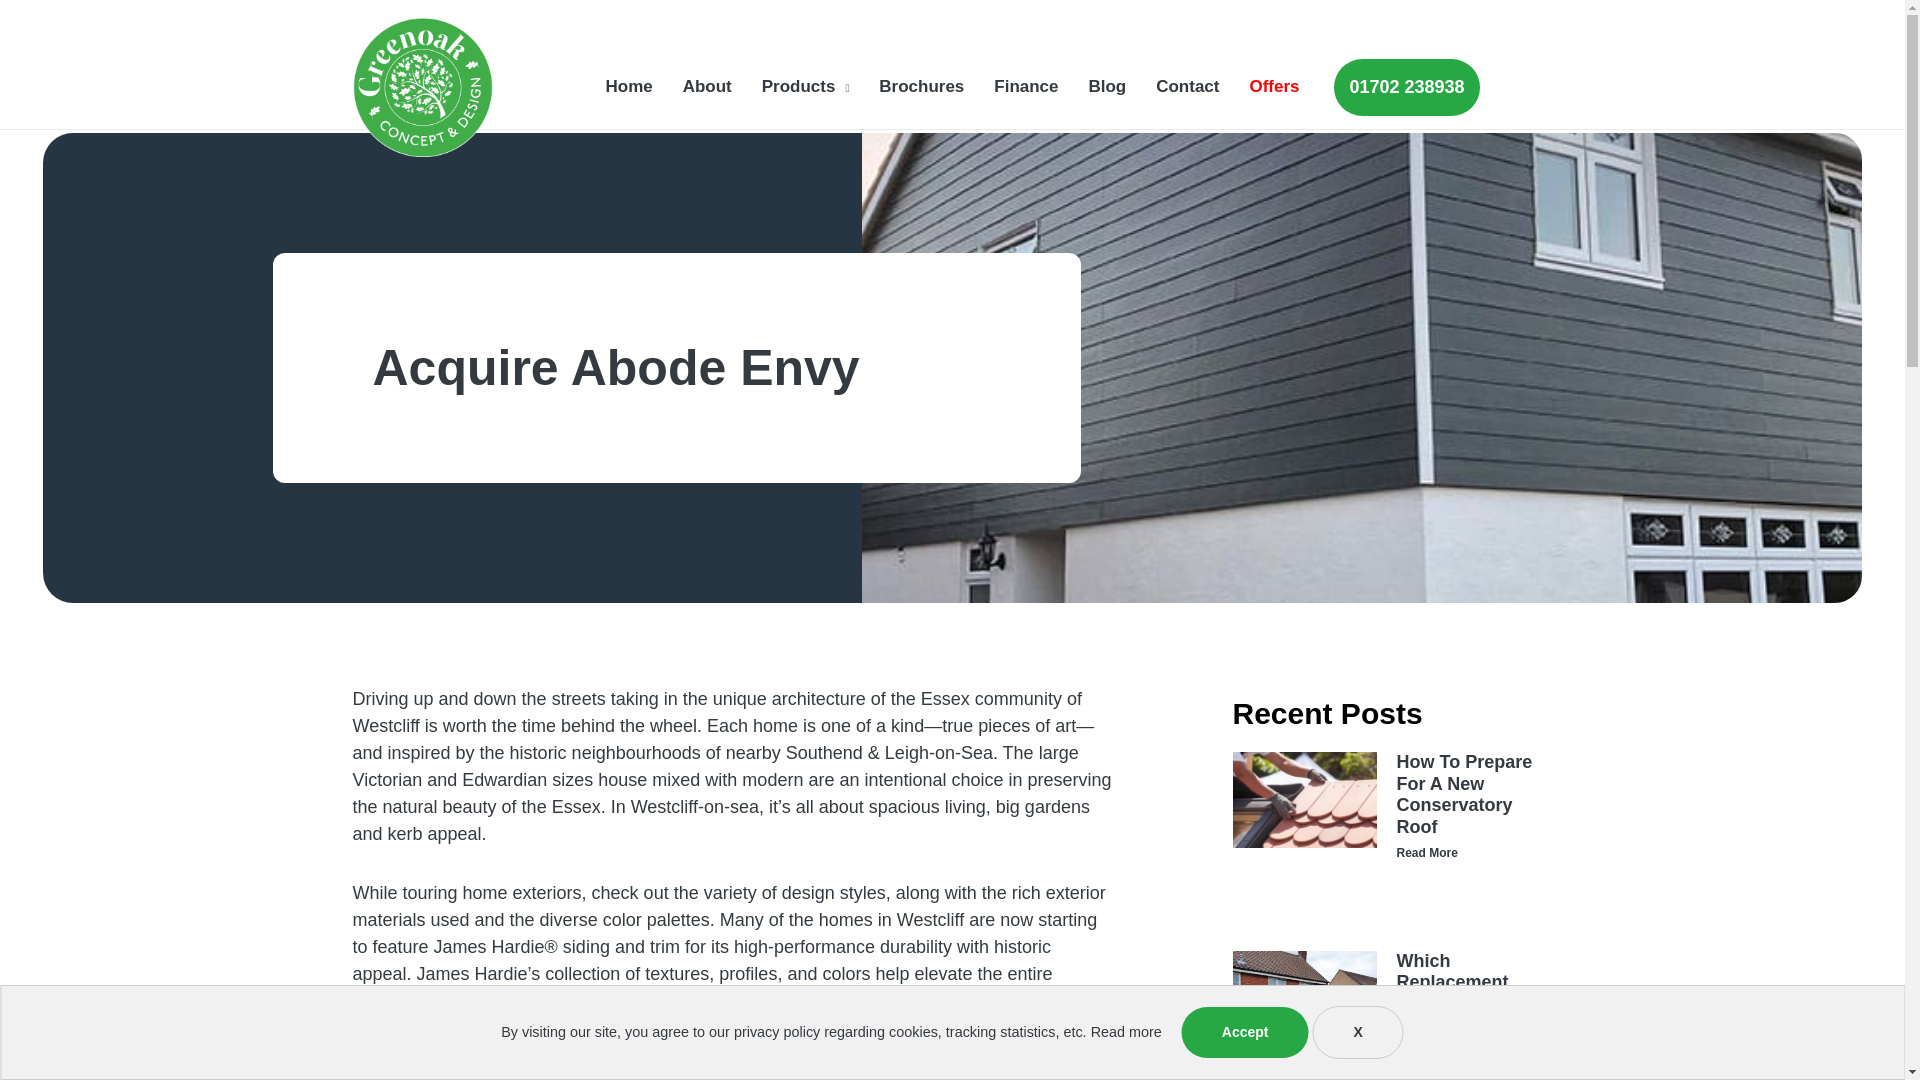  What do you see at coordinates (1026, 86) in the screenshot?
I see `Finance` at bounding box center [1026, 86].